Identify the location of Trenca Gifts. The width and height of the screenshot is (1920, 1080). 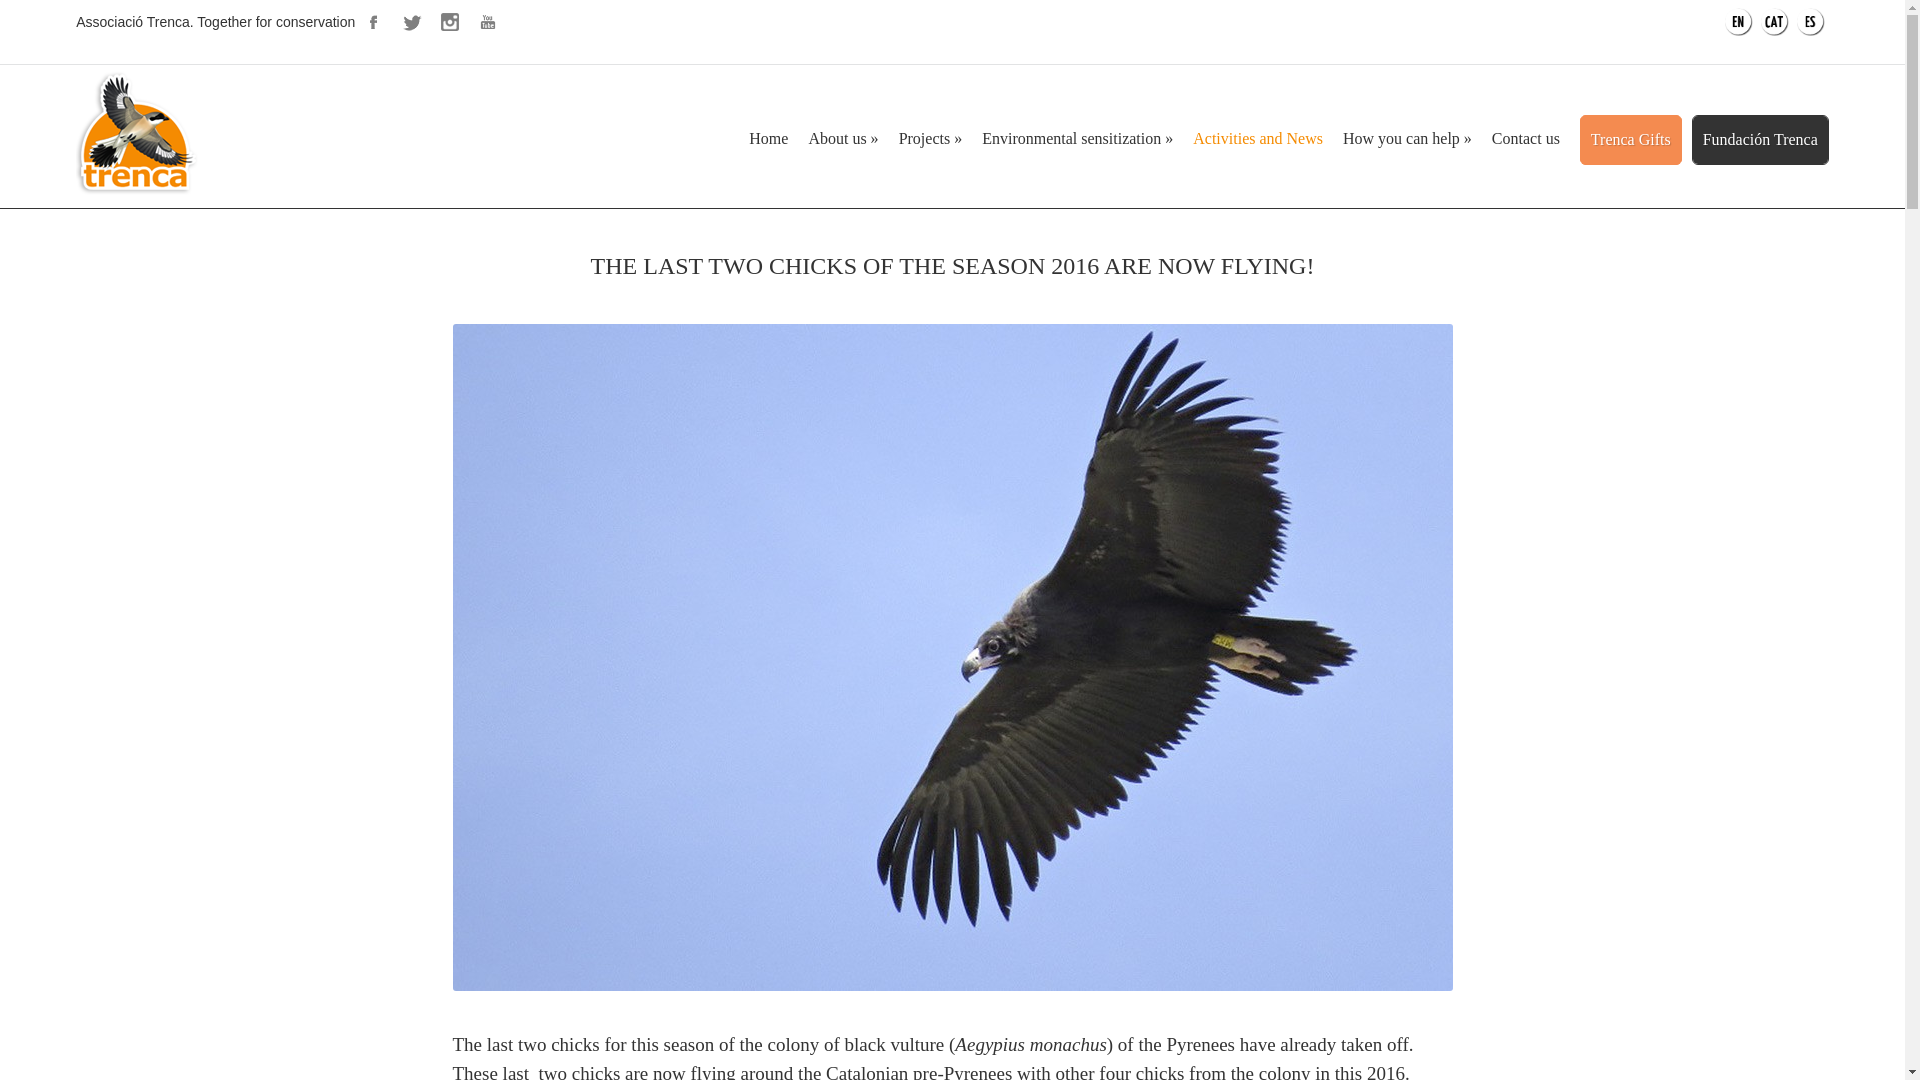
(1630, 140).